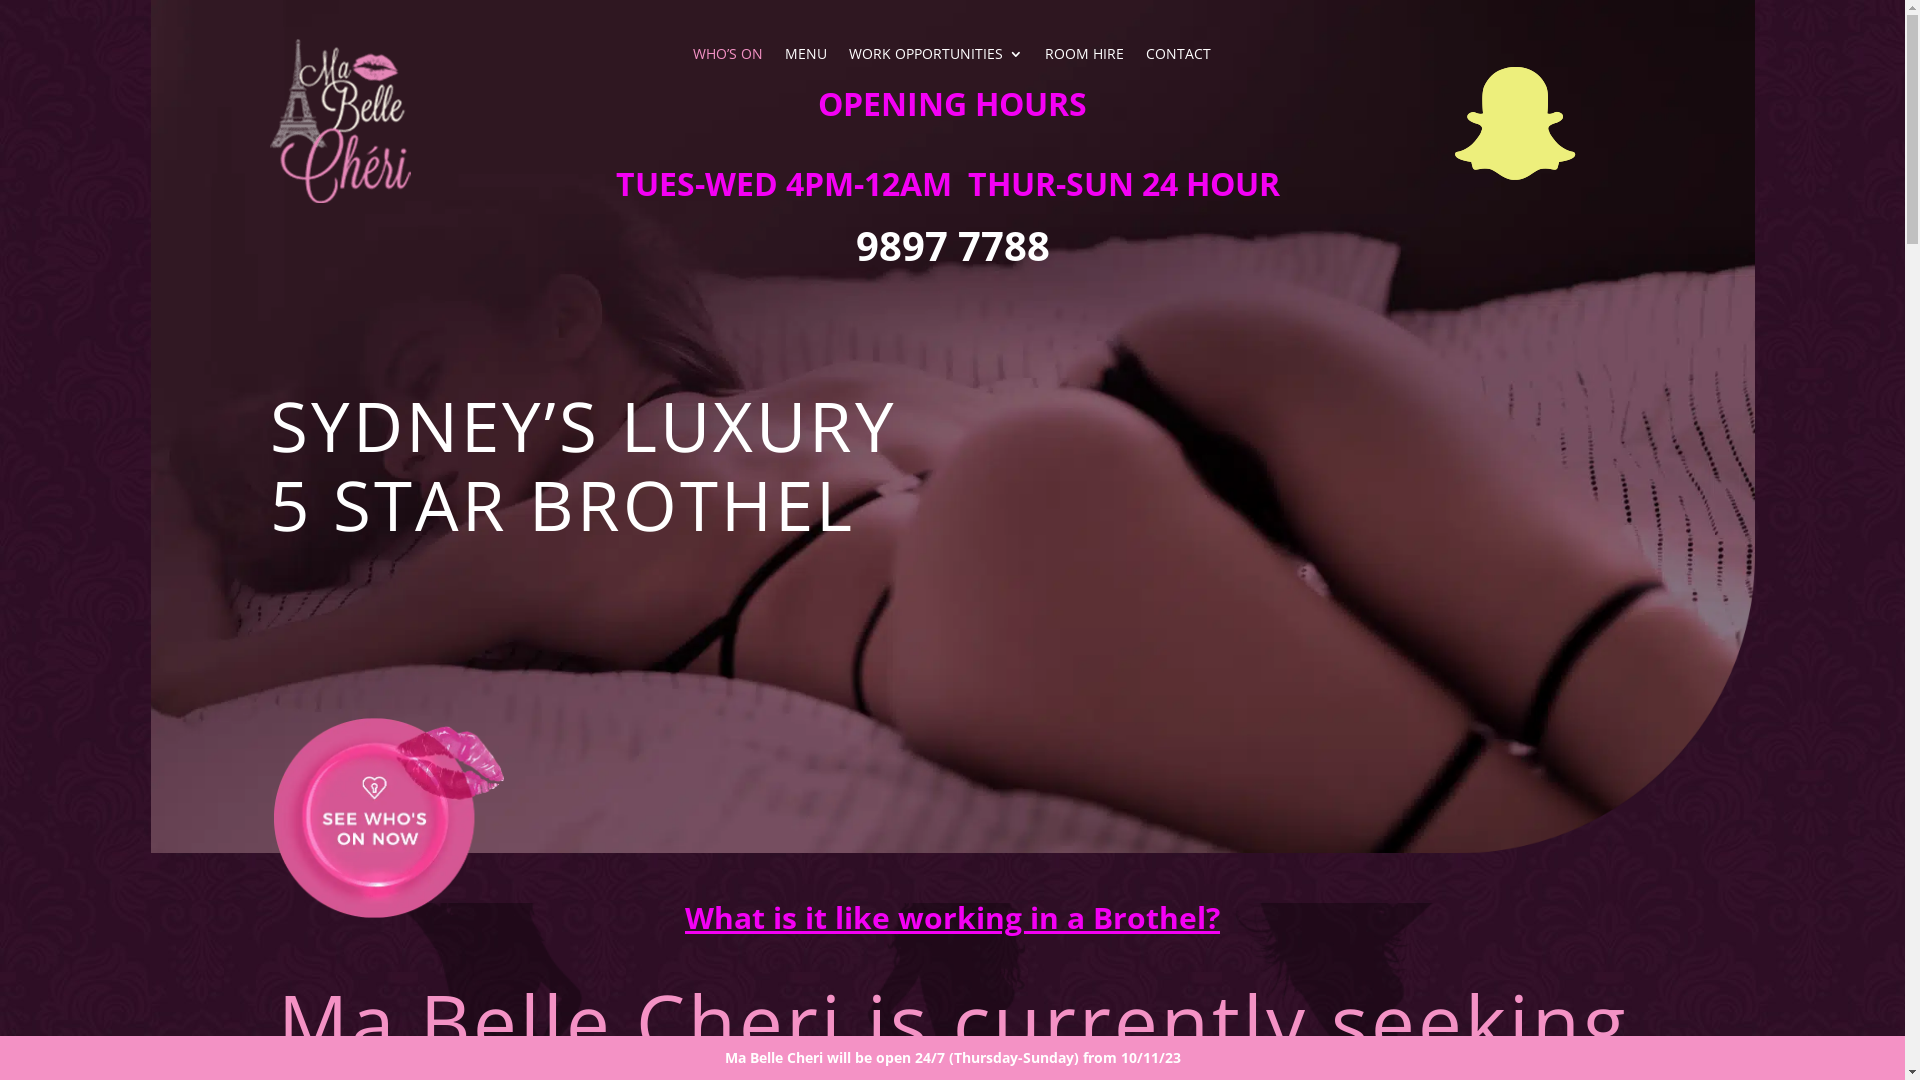 The height and width of the screenshot is (1080, 1920). I want to click on whos-on-button, so click(389, 818).